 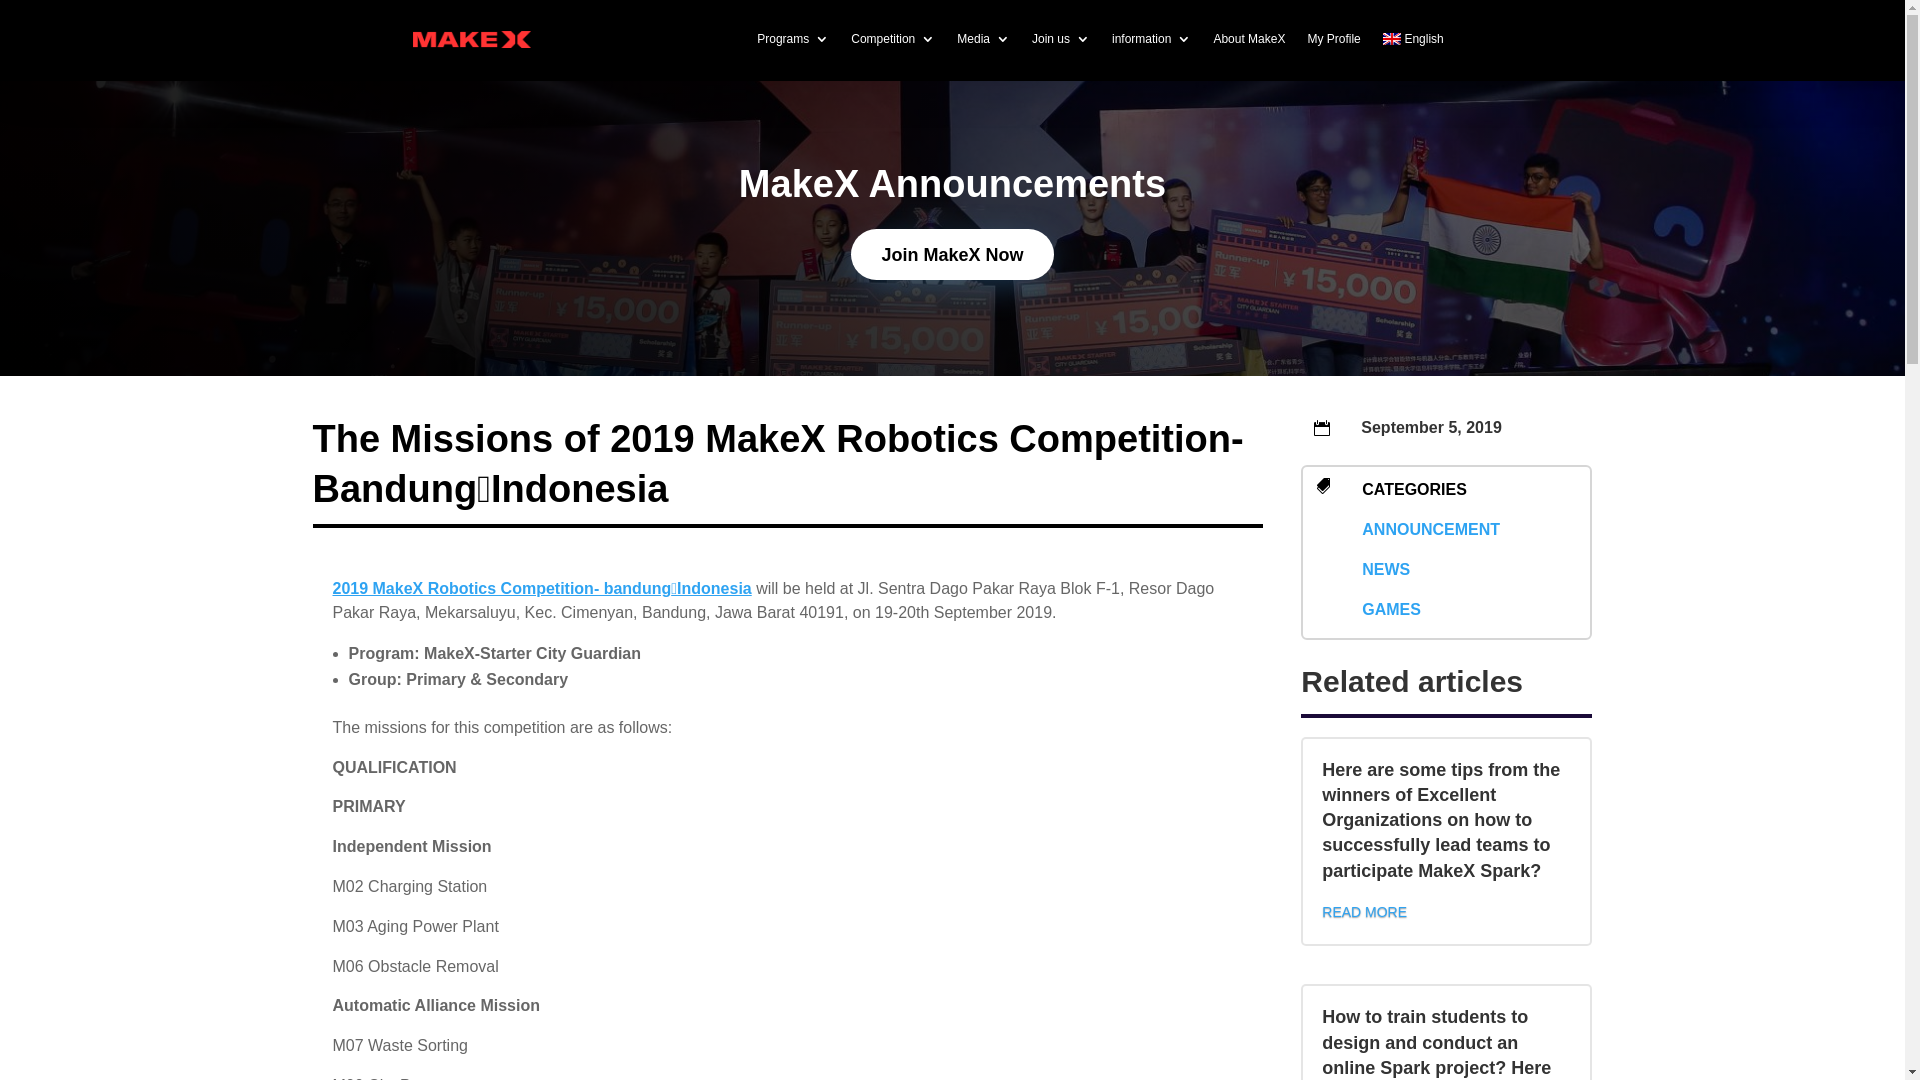 What do you see at coordinates (1061, 39) in the screenshot?
I see `Join us` at bounding box center [1061, 39].